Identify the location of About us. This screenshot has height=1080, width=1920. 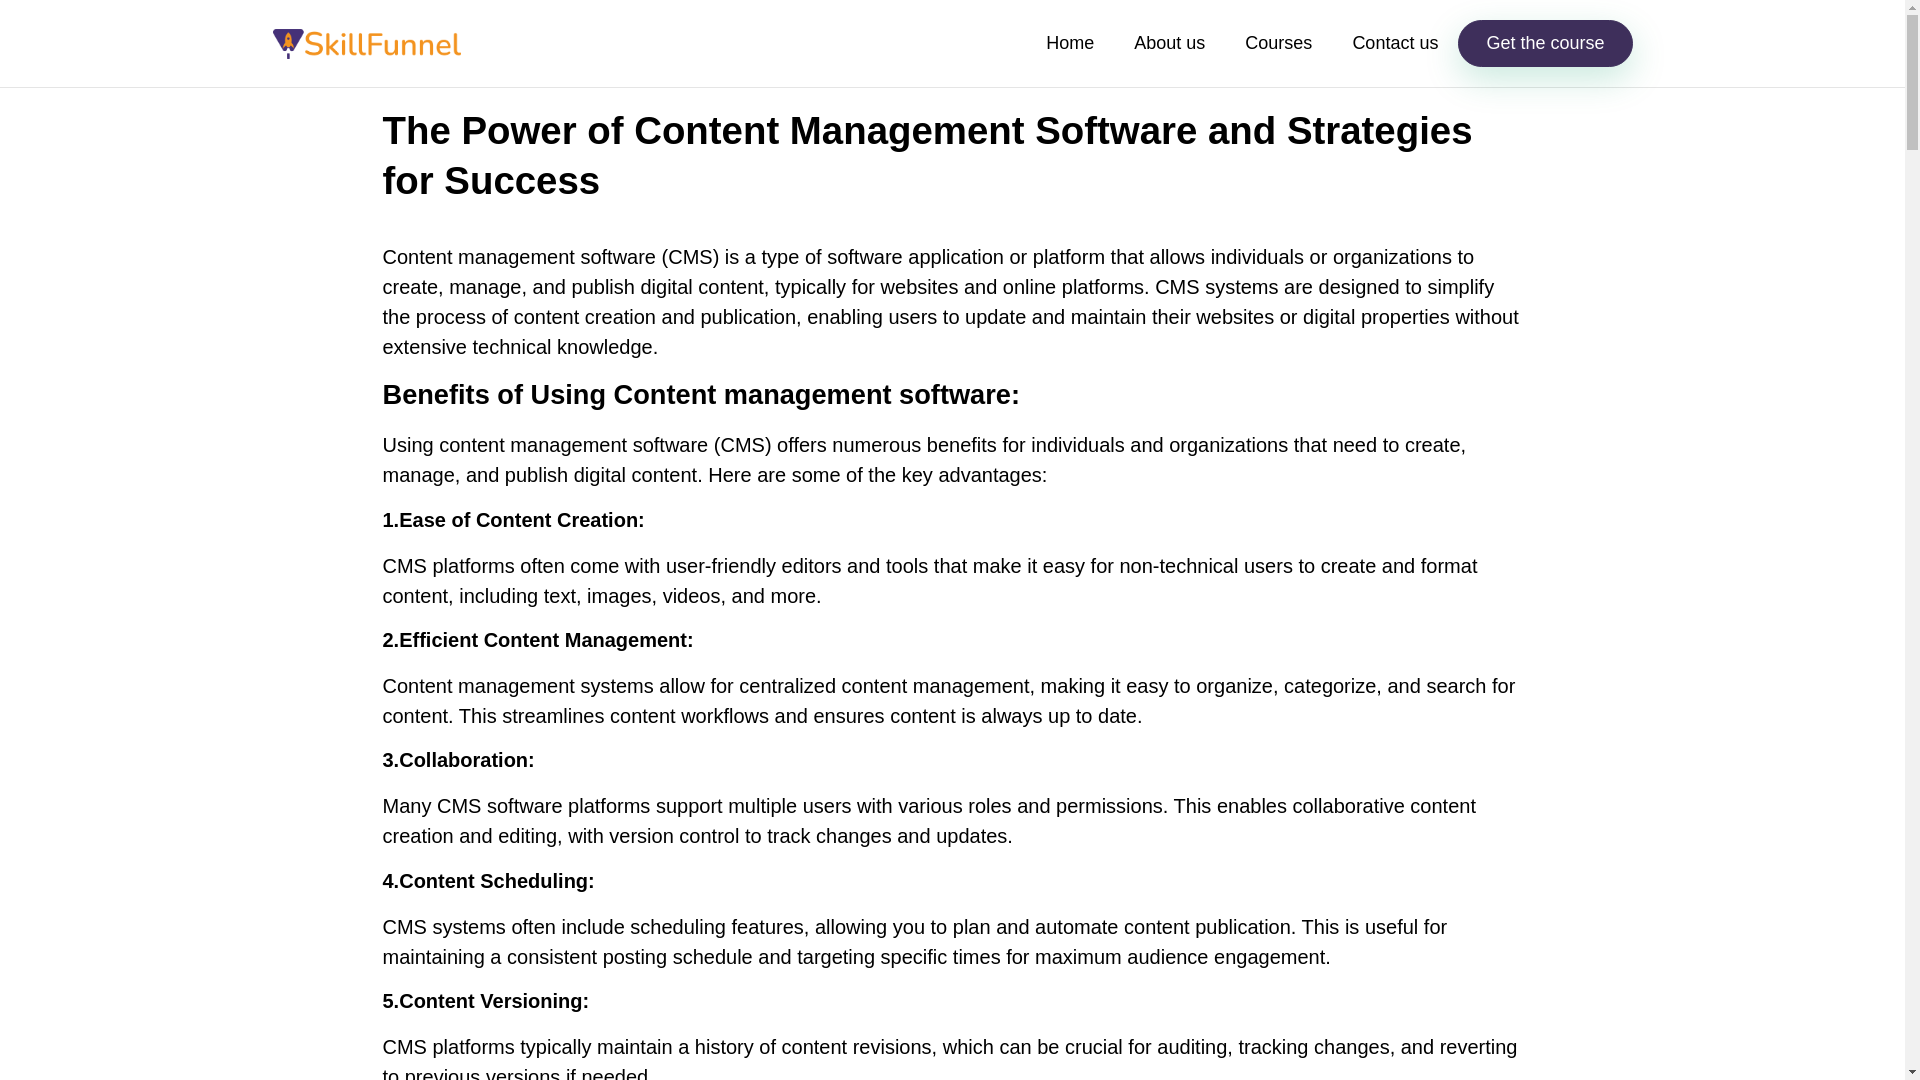
(1170, 43).